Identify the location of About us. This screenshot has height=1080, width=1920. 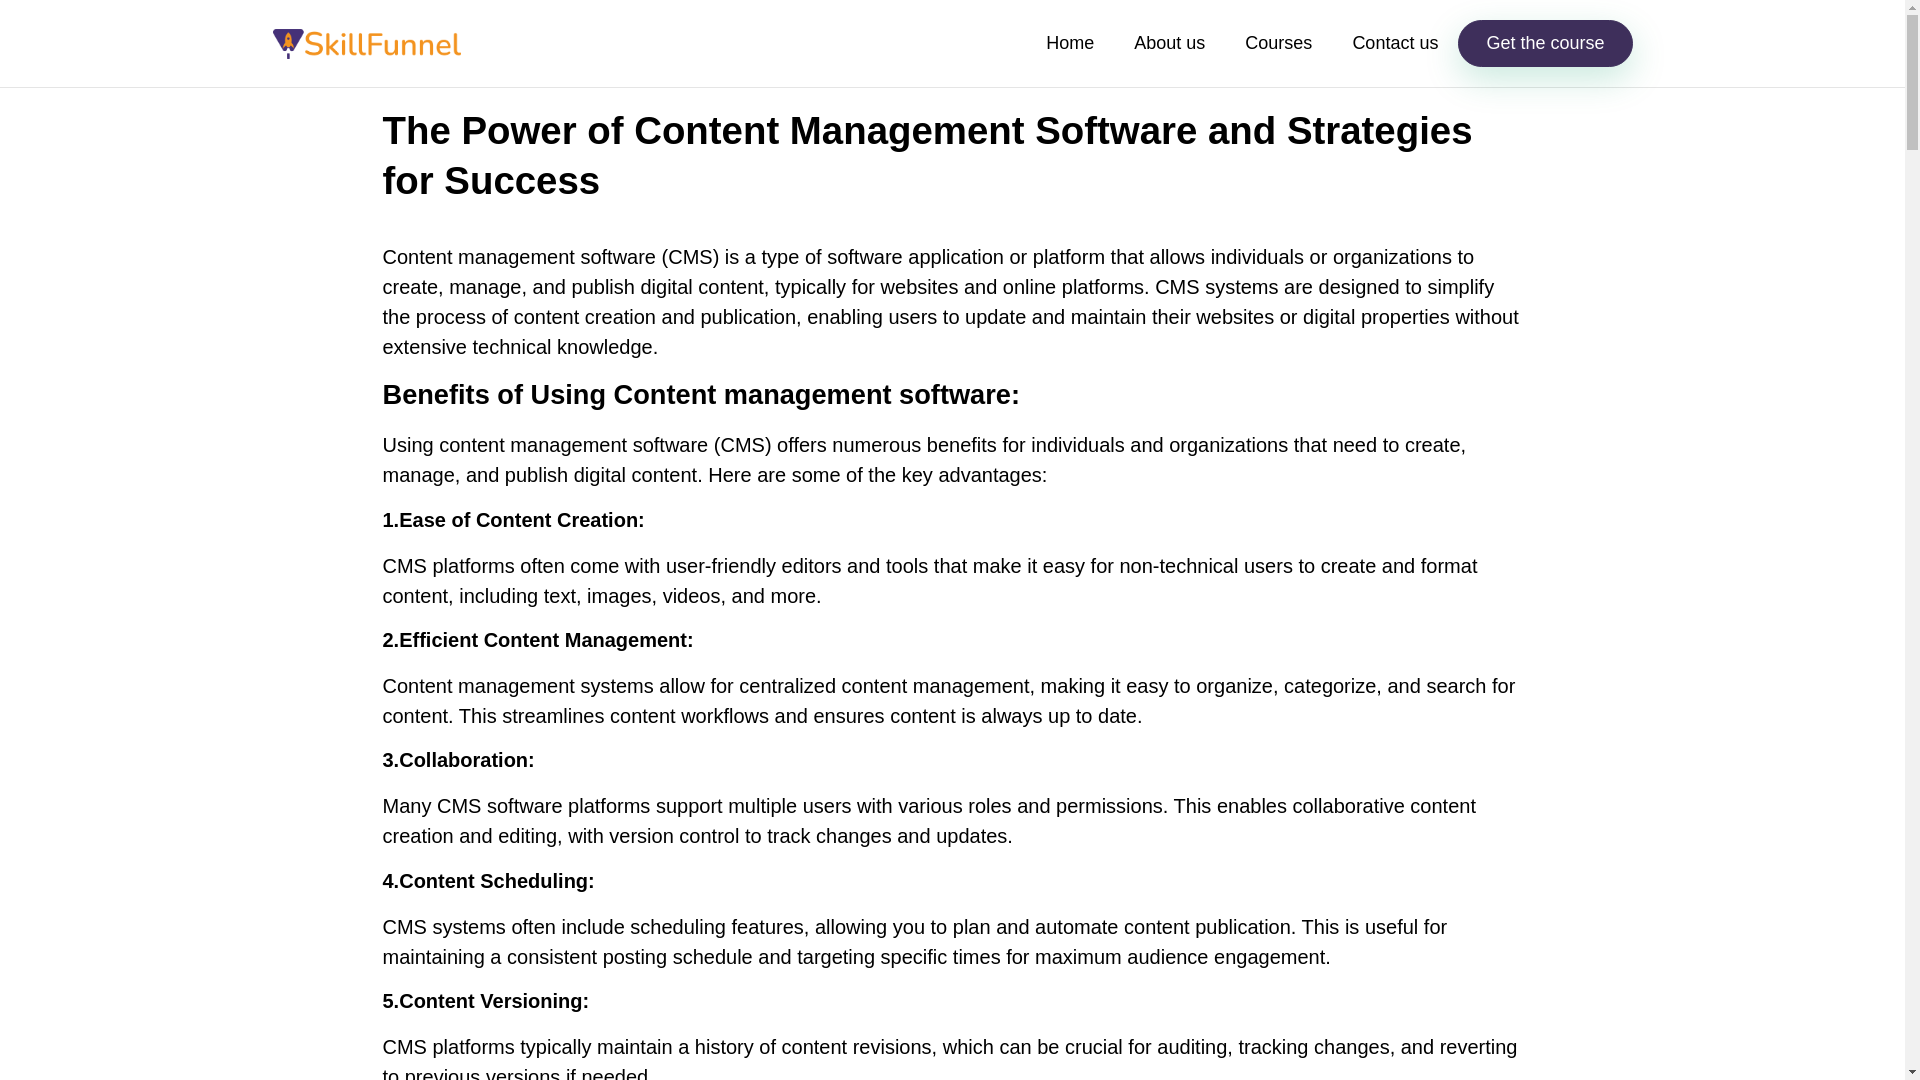
(1170, 43).